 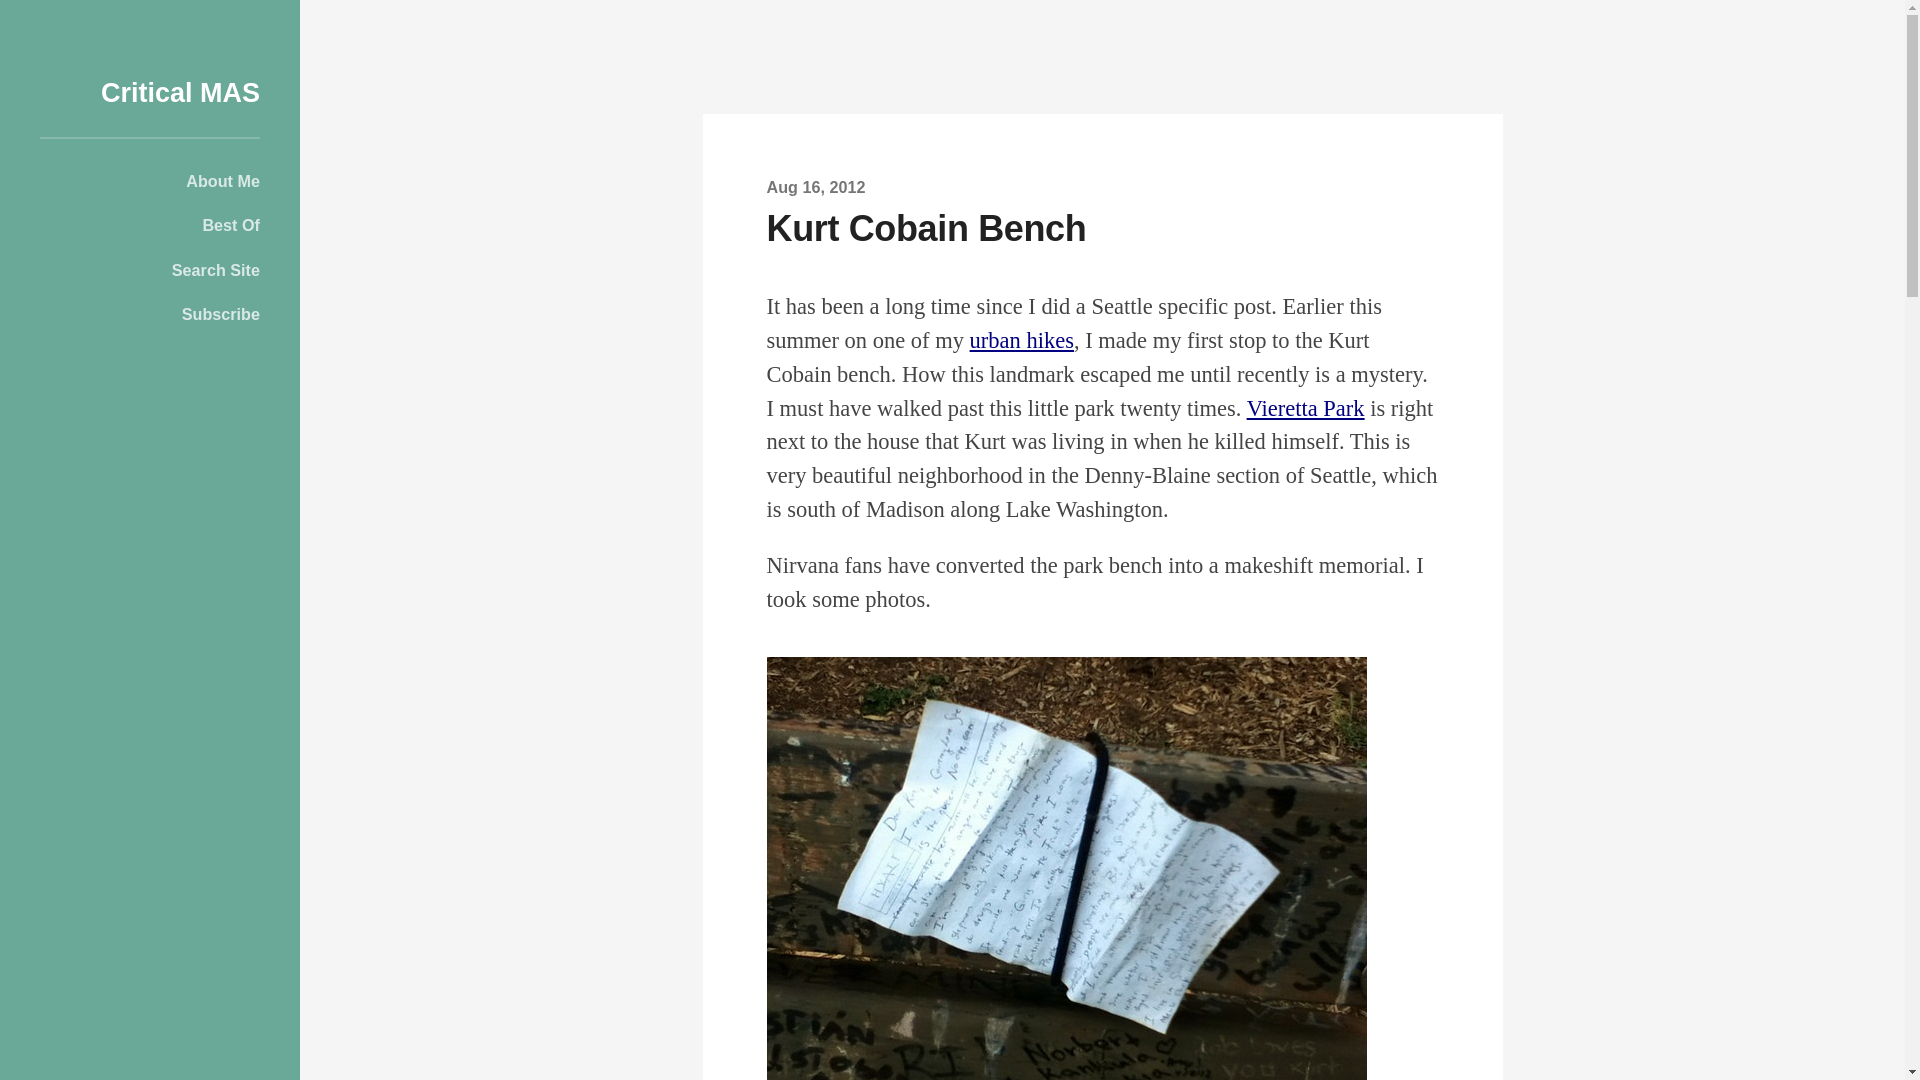 What do you see at coordinates (816, 186) in the screenshot?
I see `Aug 16, 2012` at bounding box center [816, 186].